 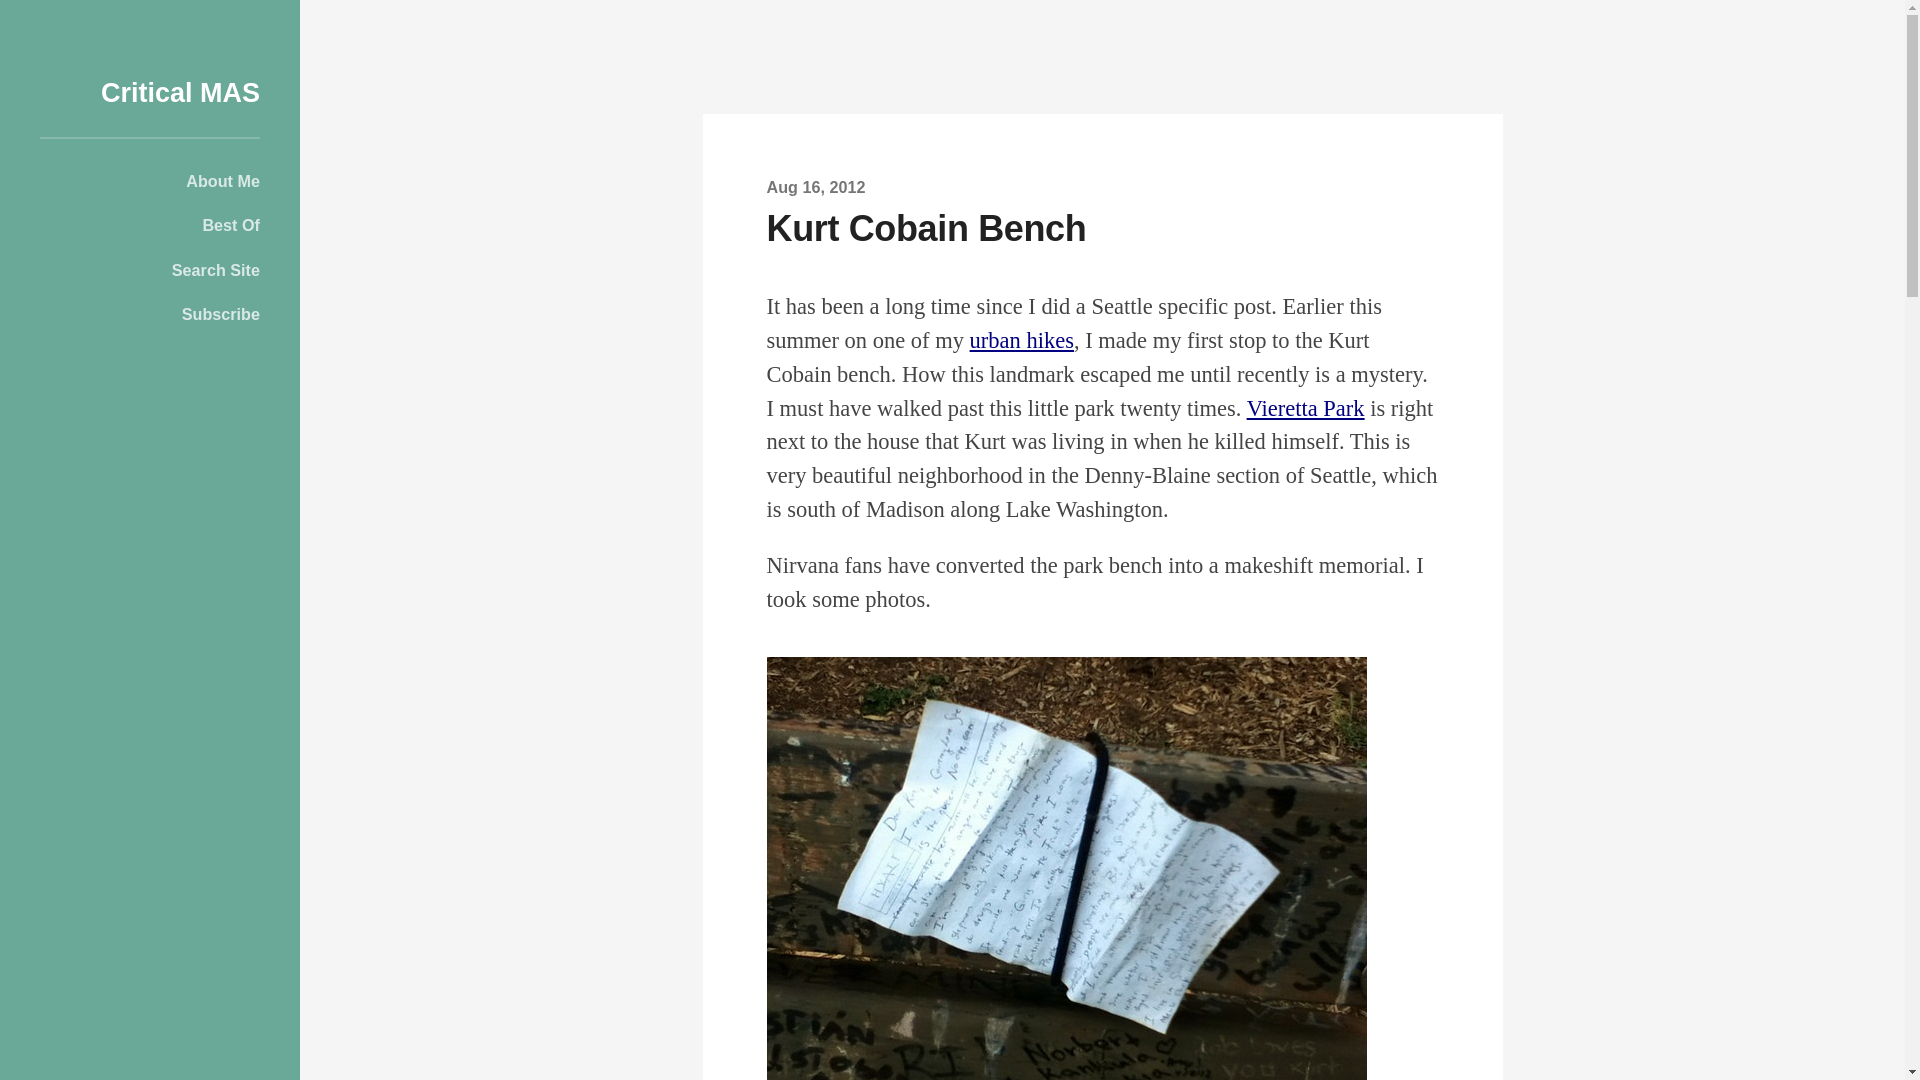 What do you see at coordinates (816, 186) in the screenshot?
I see `Aug 16, 2012` at bounding box center [816, 186].